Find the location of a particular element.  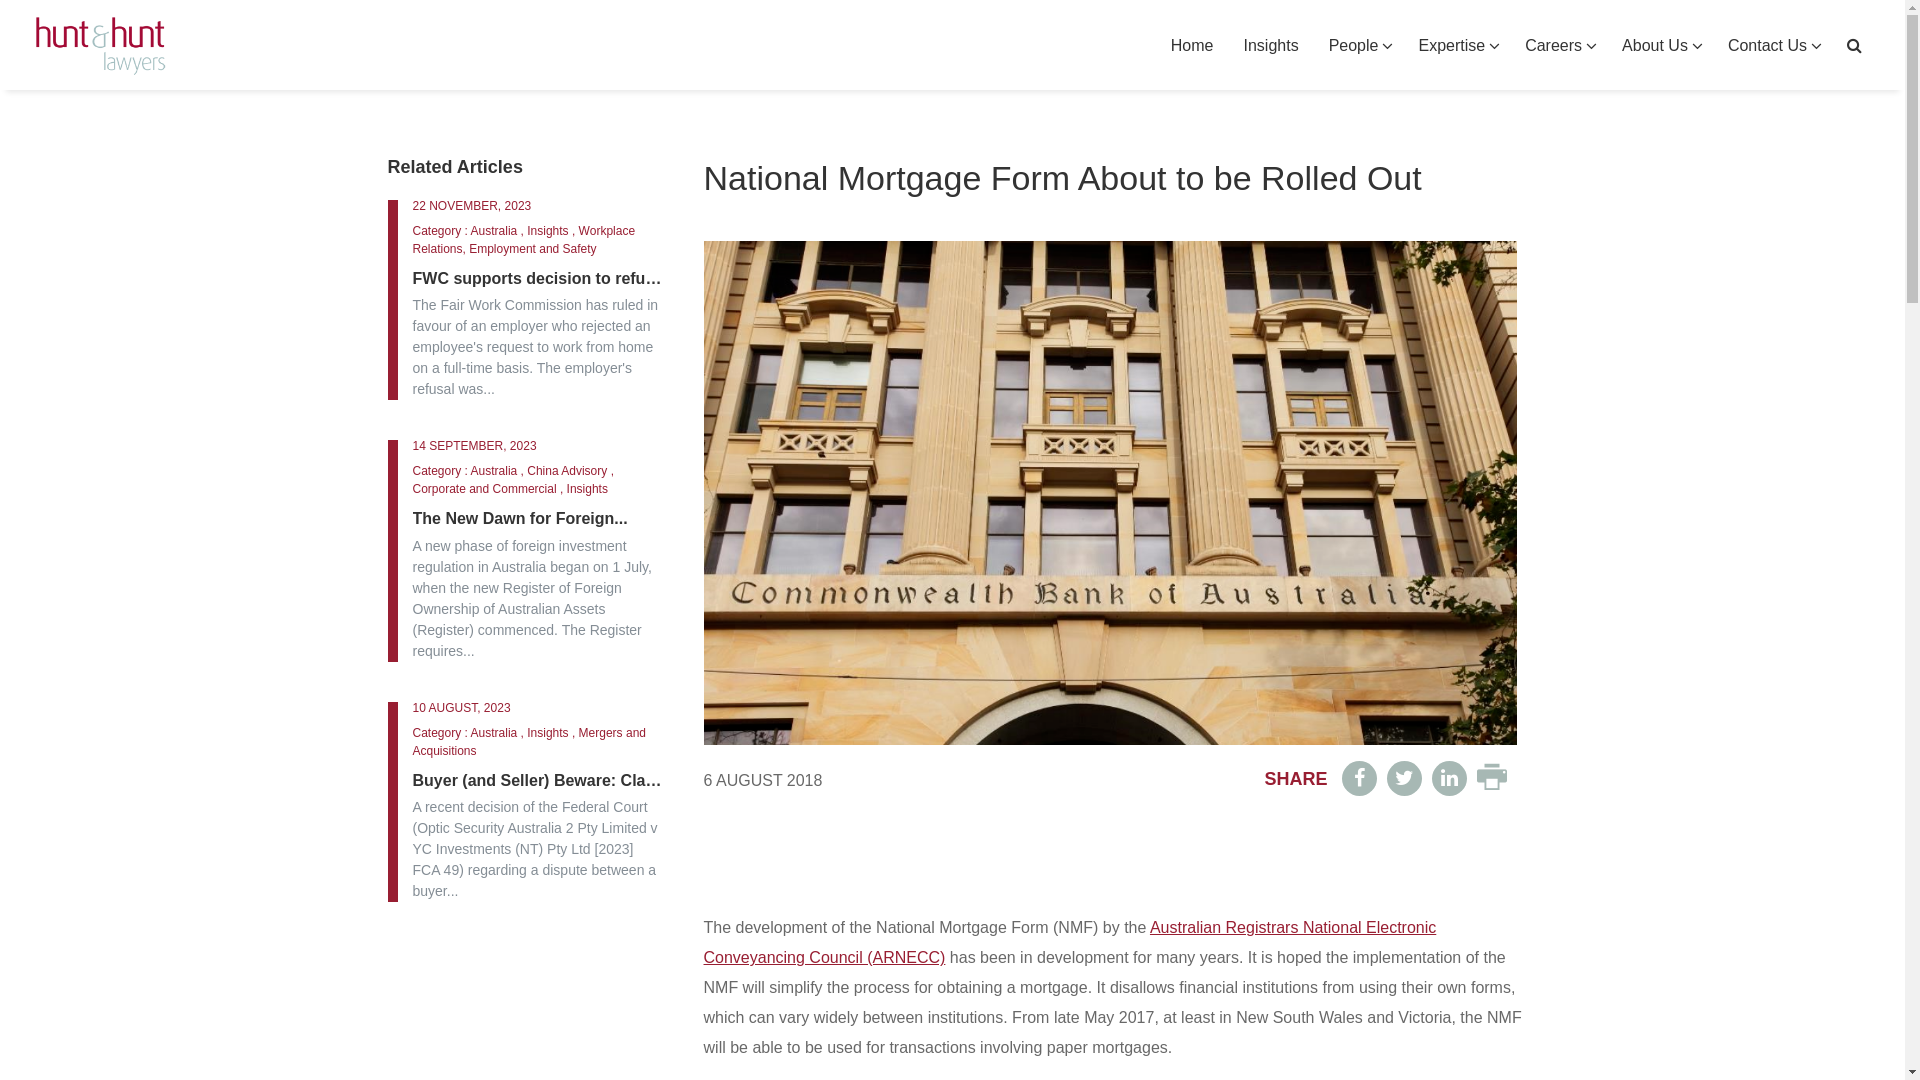

Home is located at coordinates (1192, 46).